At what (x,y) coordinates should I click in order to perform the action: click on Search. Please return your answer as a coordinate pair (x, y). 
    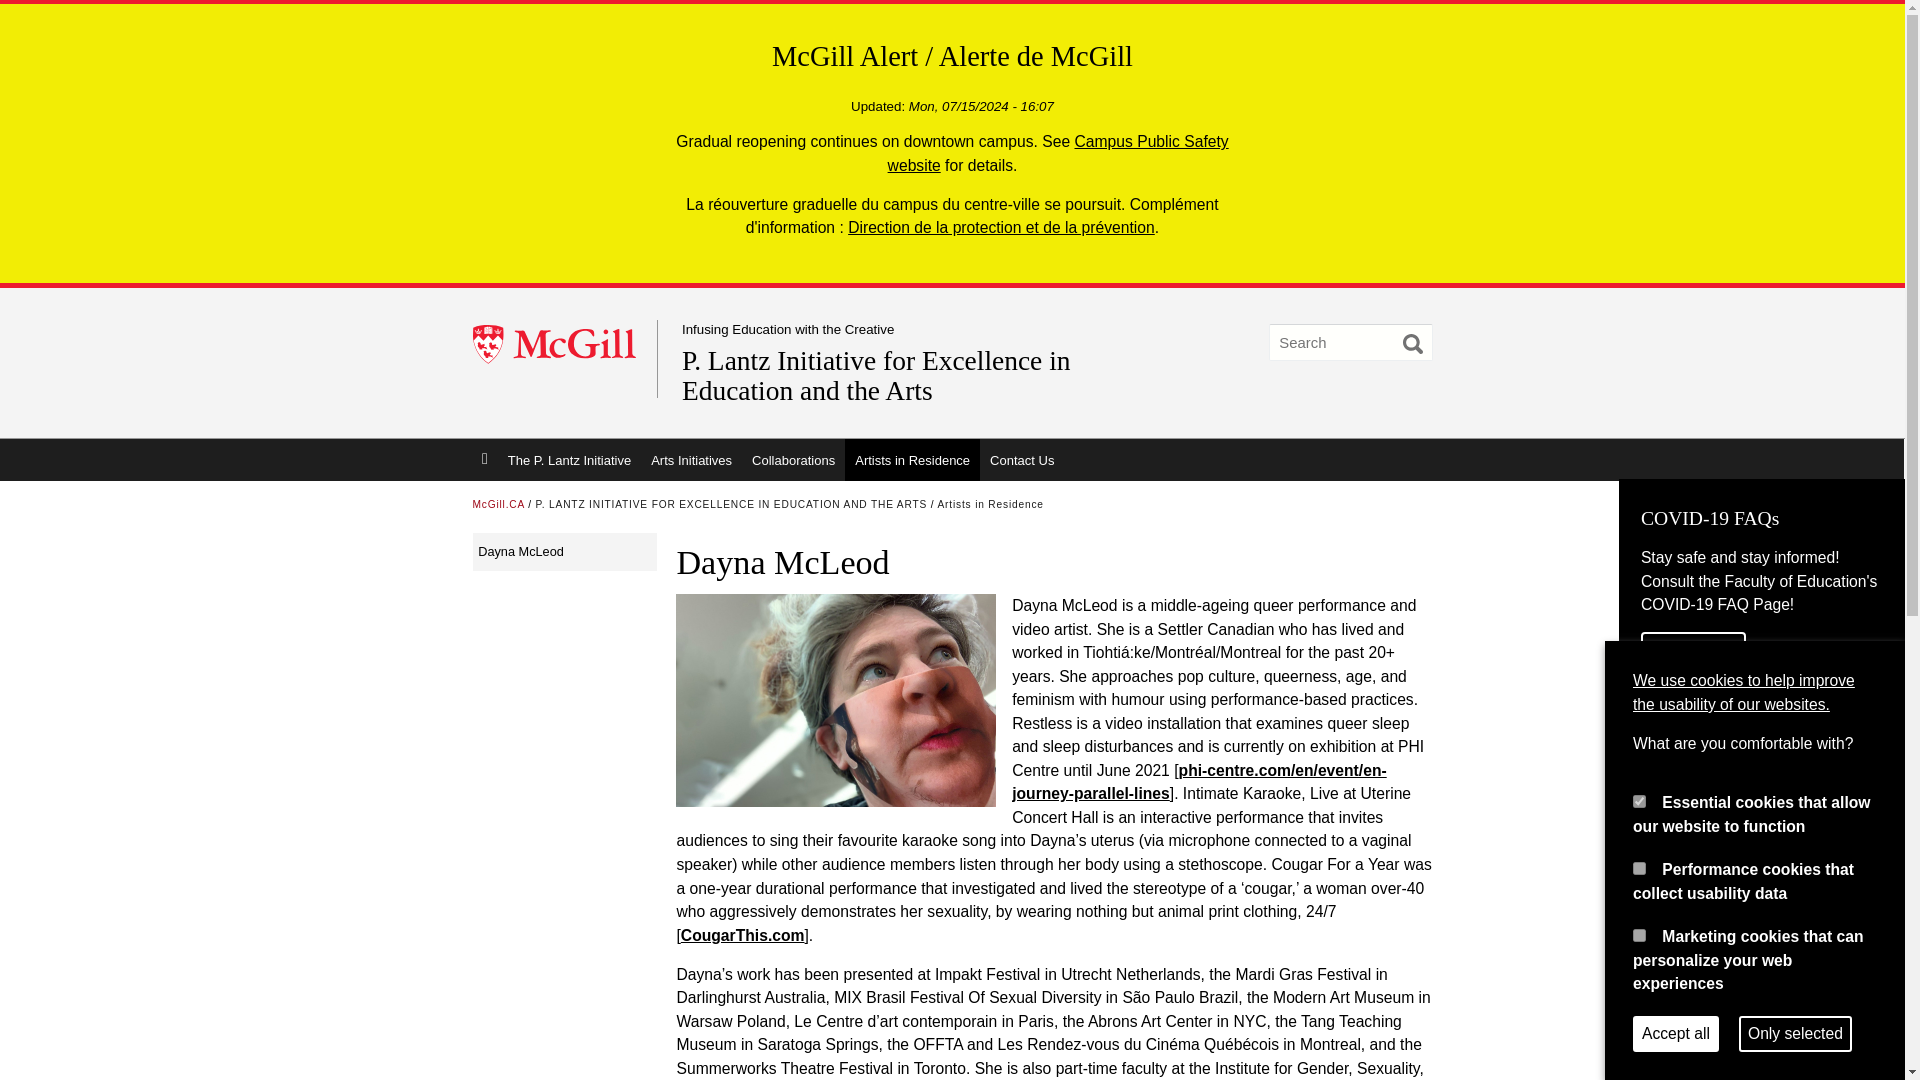
    Looking at the image, I should click on (1412, 344).